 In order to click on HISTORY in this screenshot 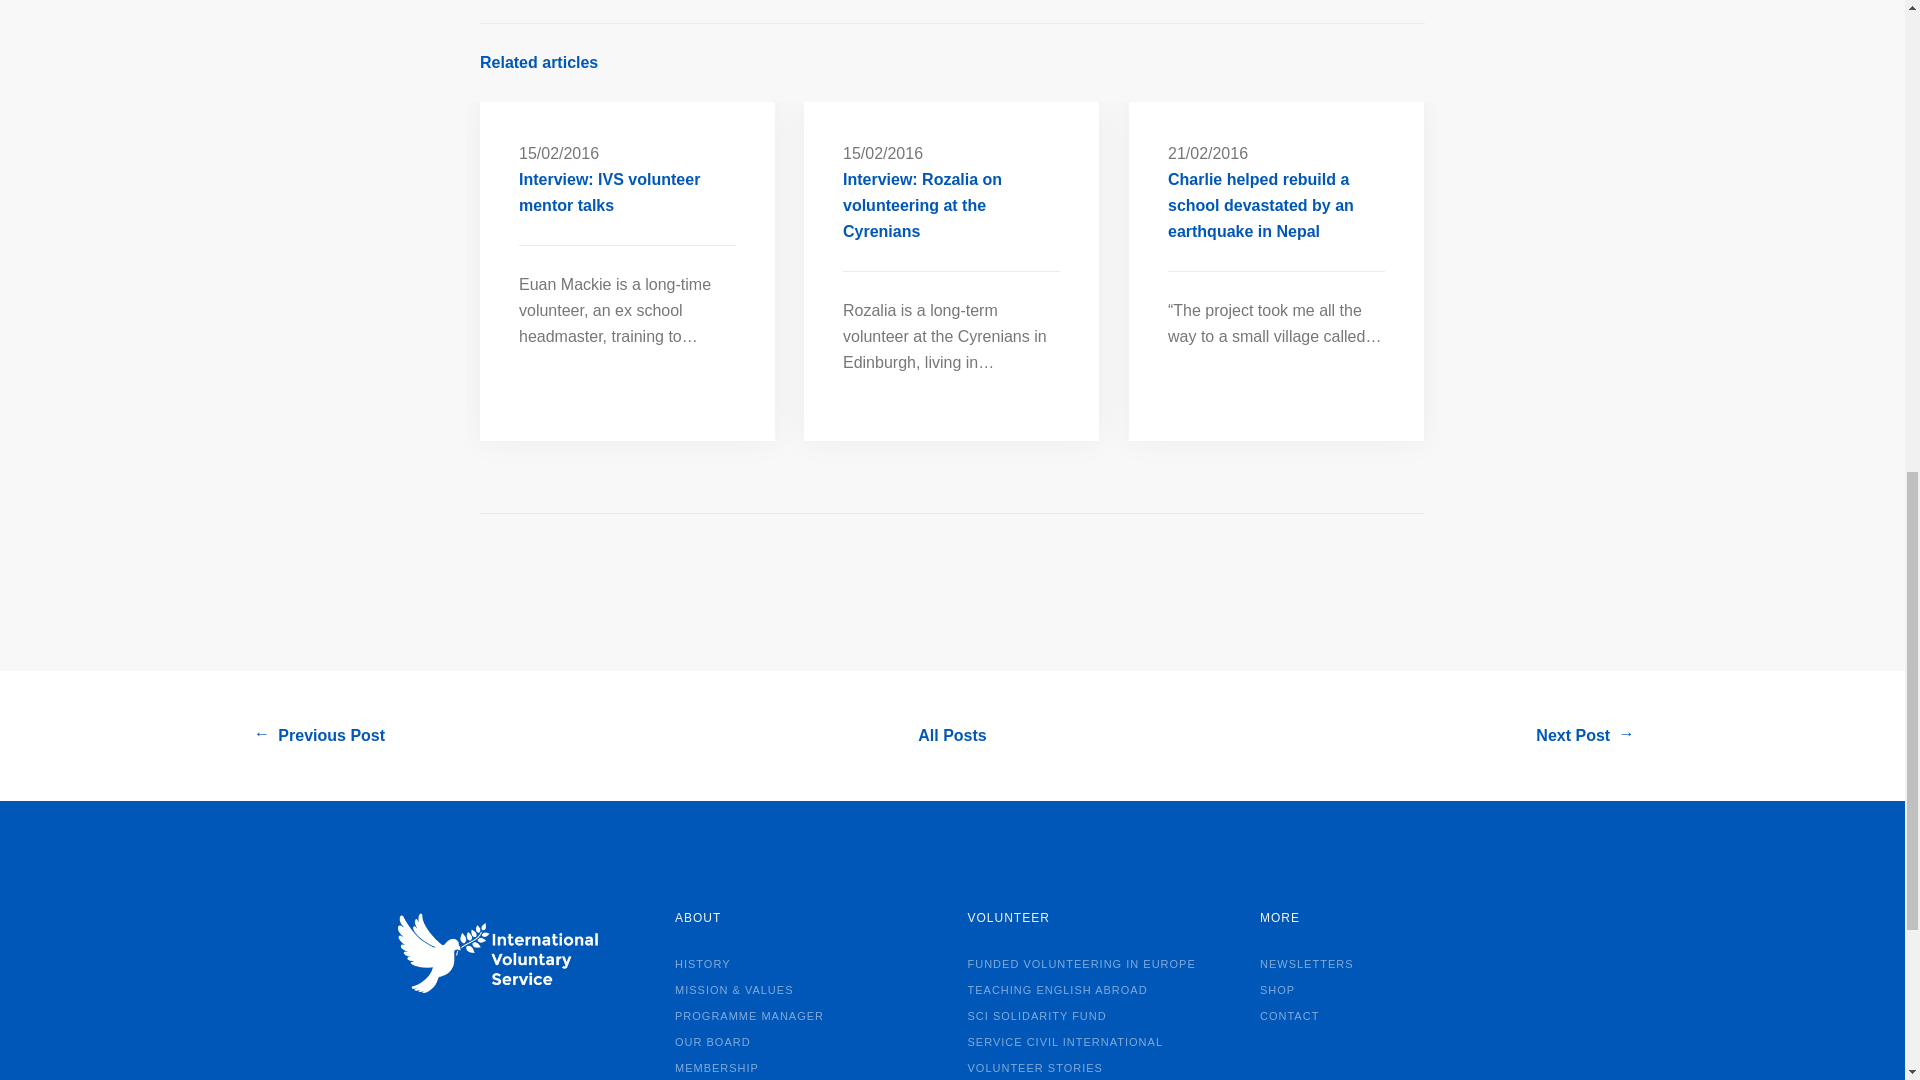, I will do `click(710, 963)`.